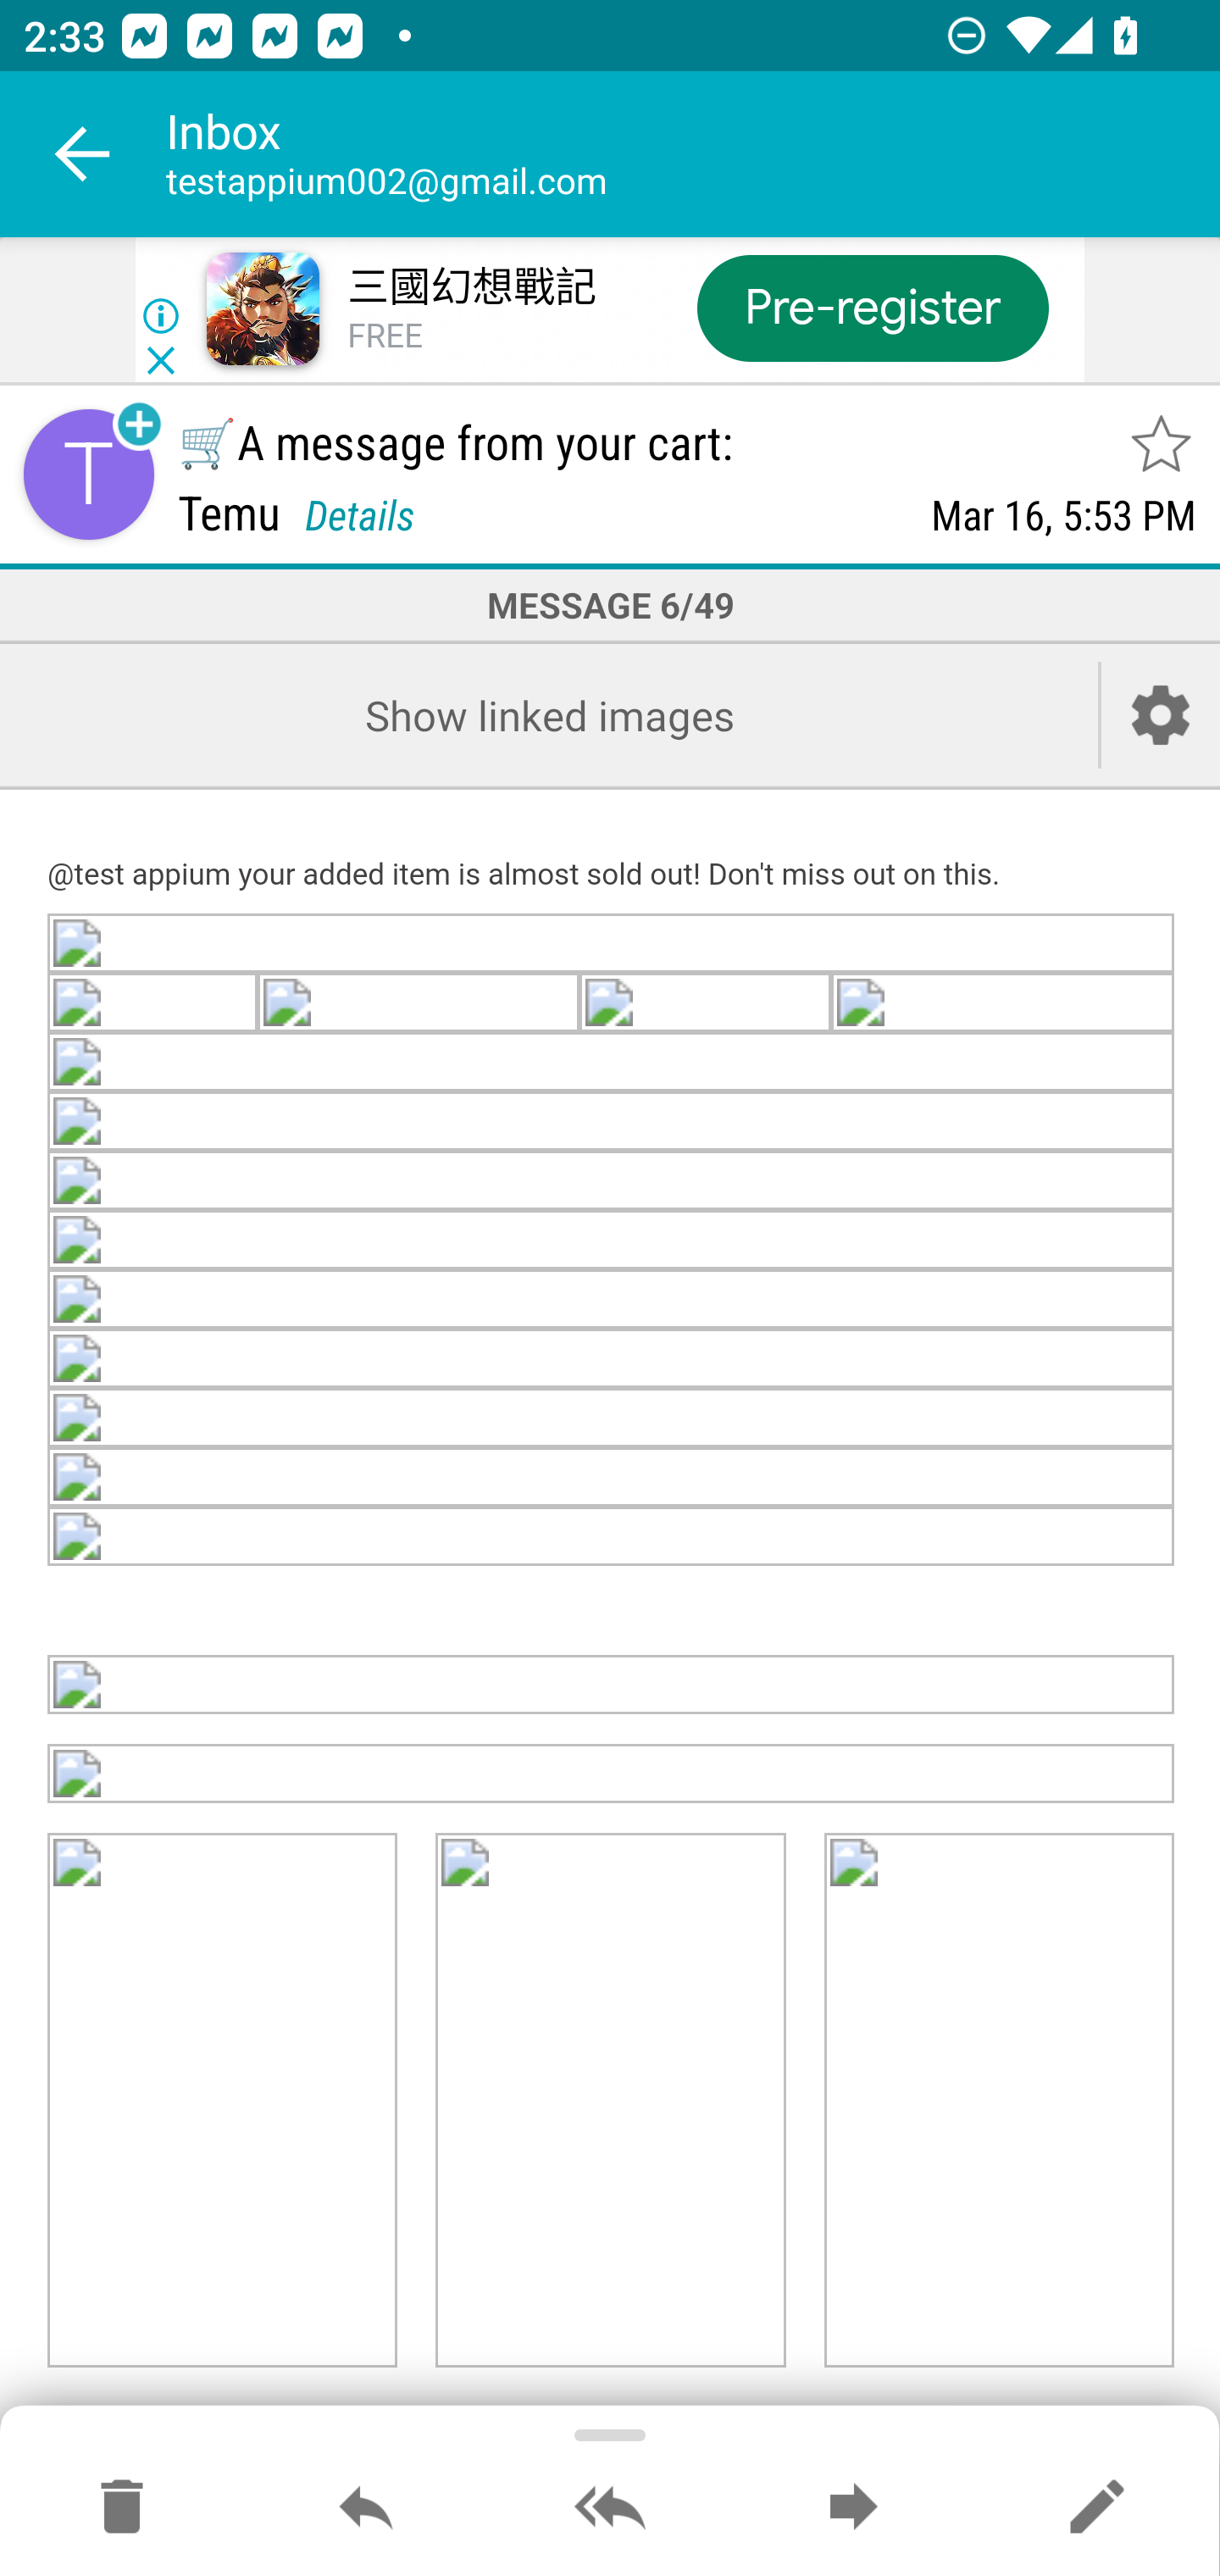 The width and height of the screenshot is (1220, 2576). Describe the element at coordinates (872, 307) in the screenshot. I see `Pre-register` at that location.